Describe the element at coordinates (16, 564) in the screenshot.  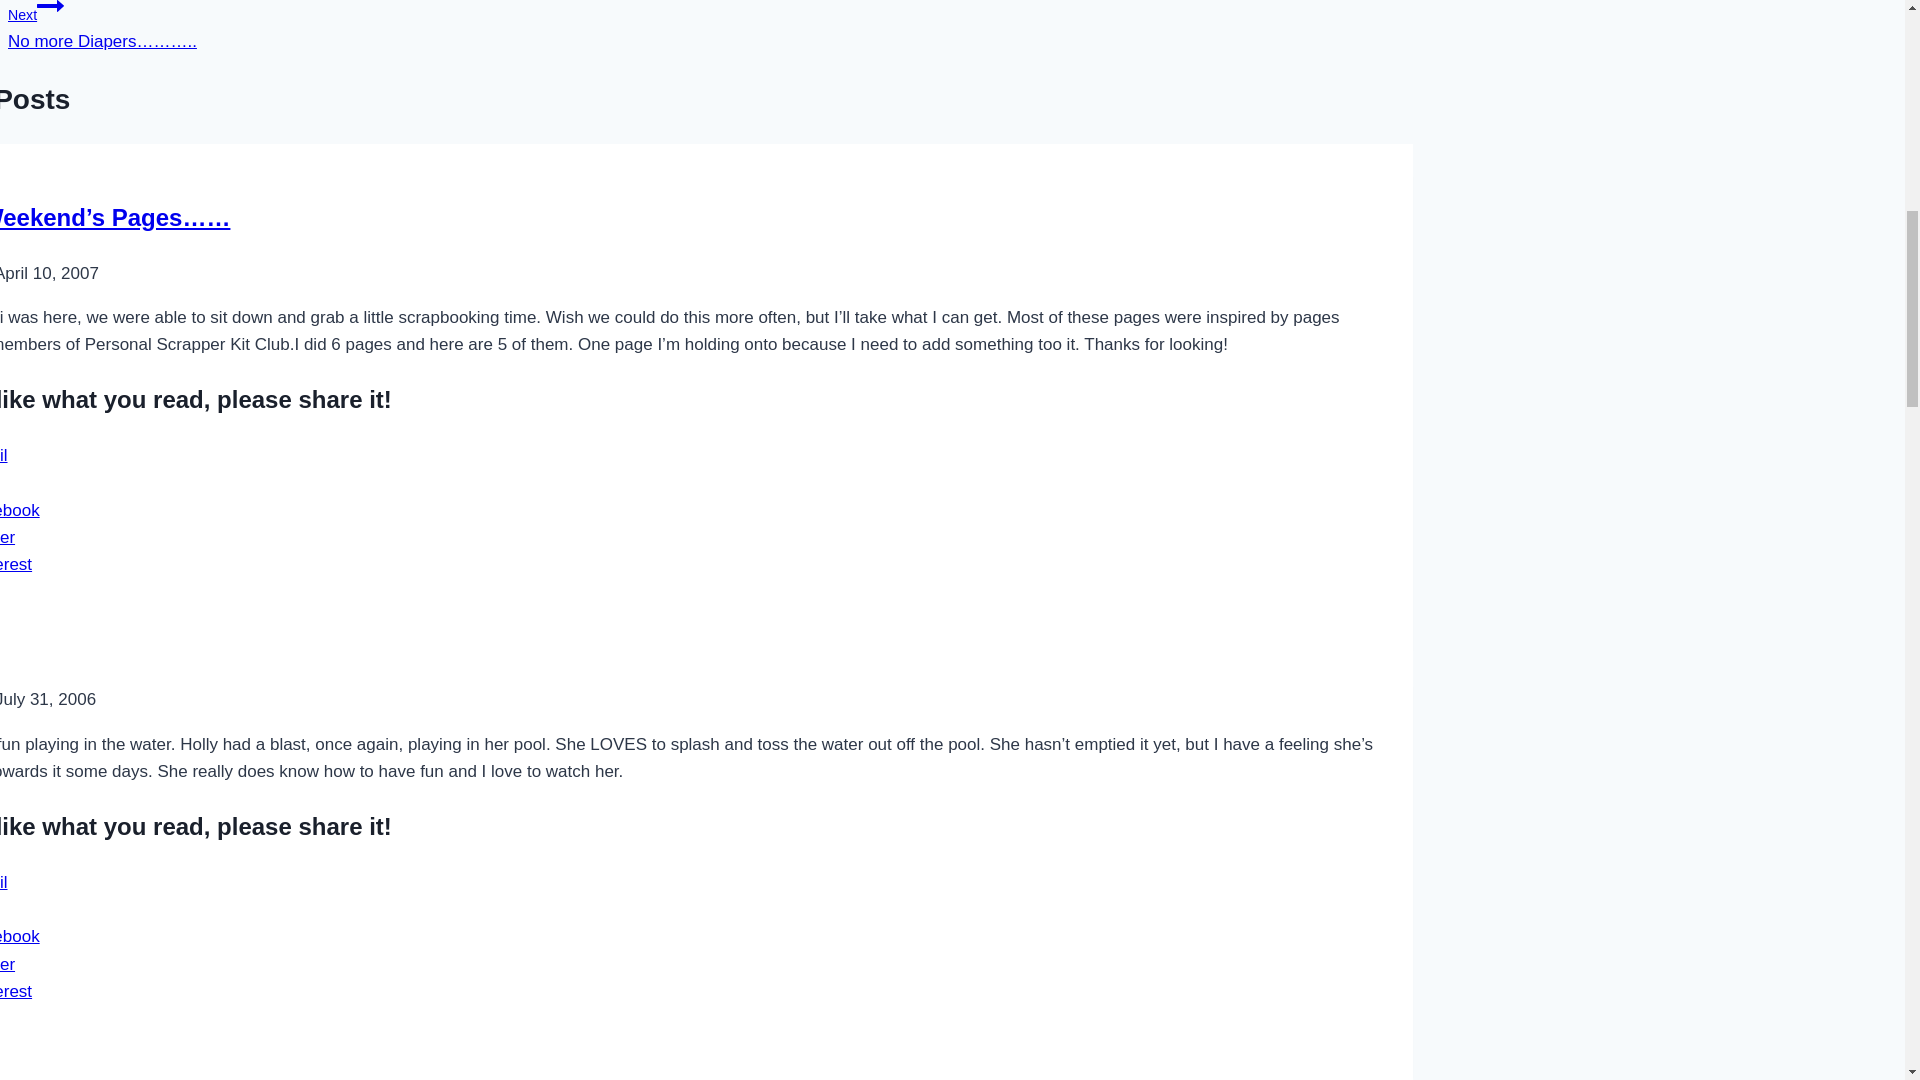
I see `Click to share on Pinterest` at that location.